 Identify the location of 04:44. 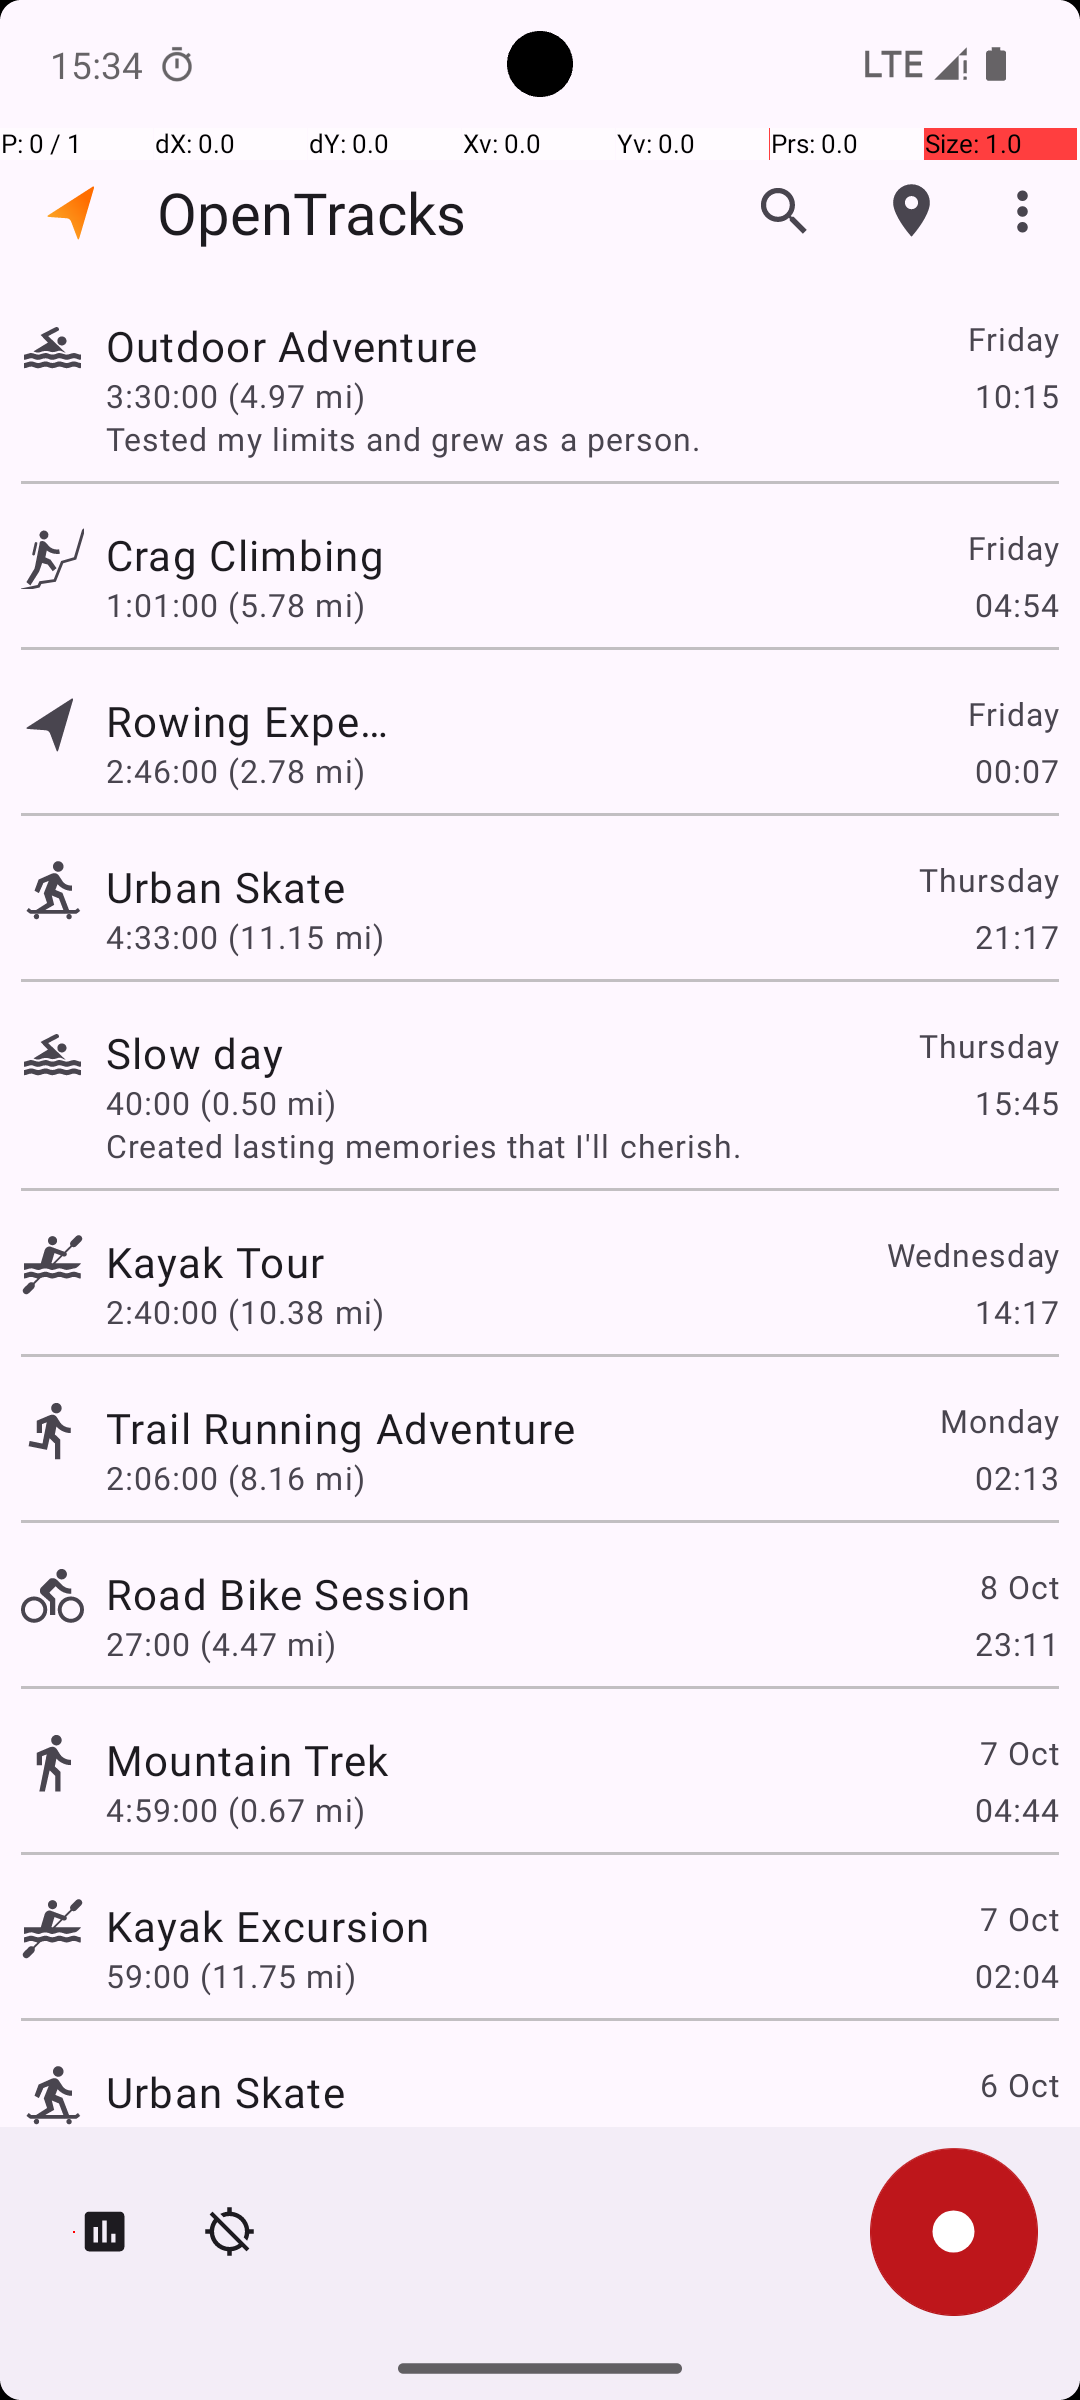
(1016, 1810).